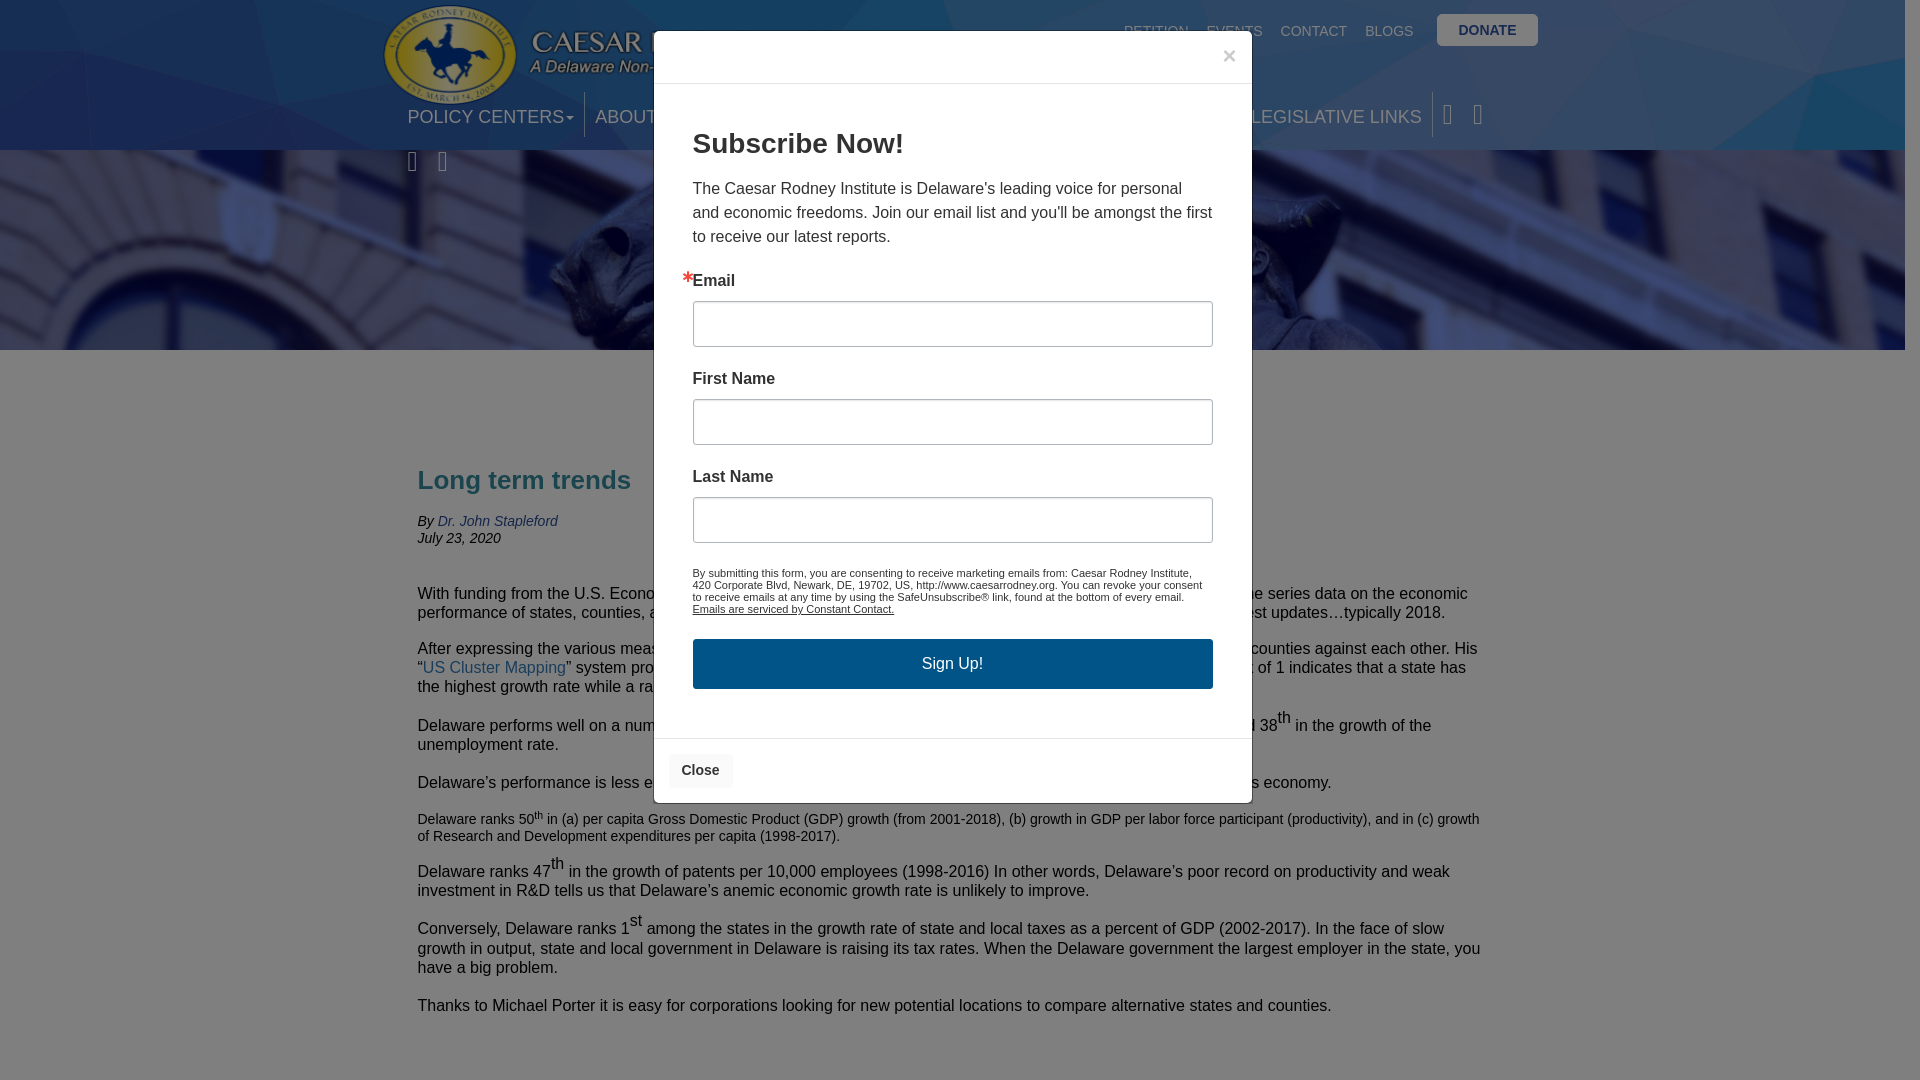  Describe the element at coordinates (1314, 30) in the screenshot. I see `CONTACT` at that location.